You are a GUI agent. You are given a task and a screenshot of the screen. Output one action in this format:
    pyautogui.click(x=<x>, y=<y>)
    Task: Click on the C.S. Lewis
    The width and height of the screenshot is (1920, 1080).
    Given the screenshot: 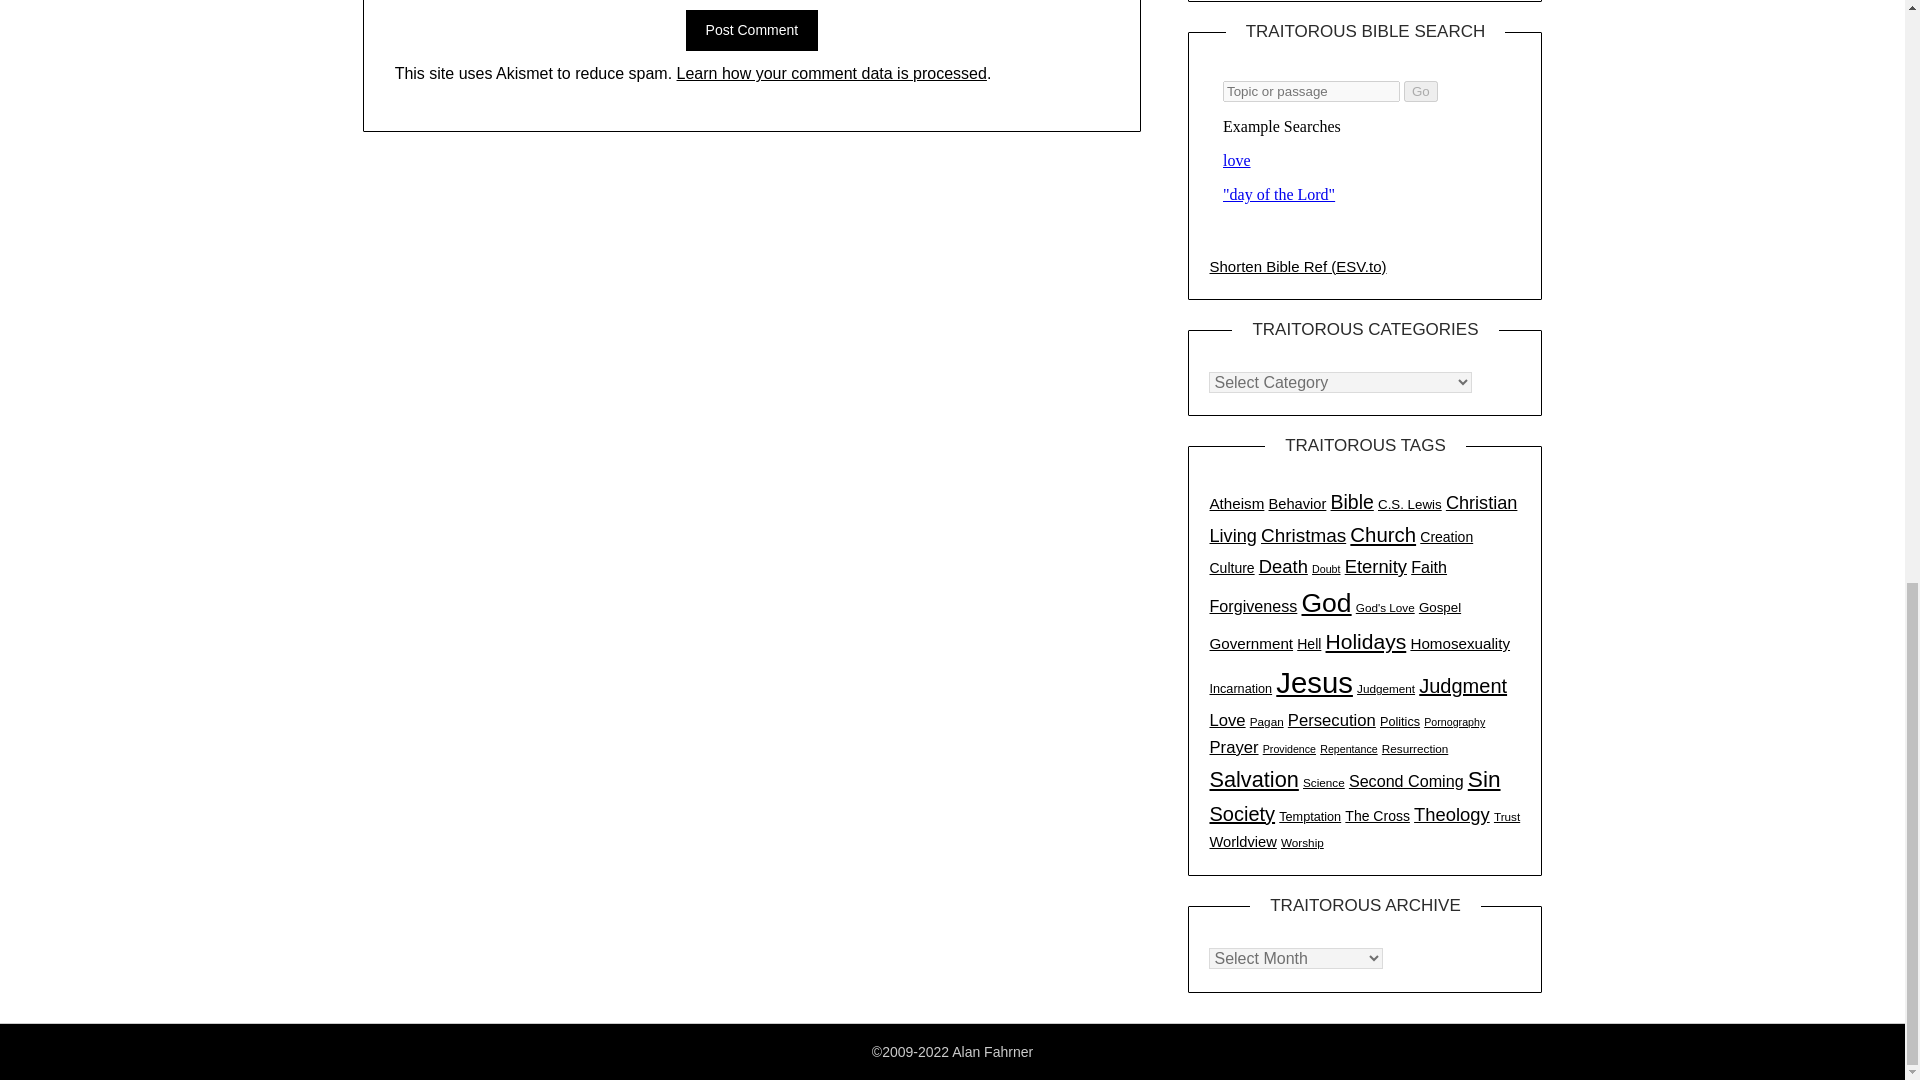 What is the action you would take?
    pyautogui.click(x=1410, y=504)
    